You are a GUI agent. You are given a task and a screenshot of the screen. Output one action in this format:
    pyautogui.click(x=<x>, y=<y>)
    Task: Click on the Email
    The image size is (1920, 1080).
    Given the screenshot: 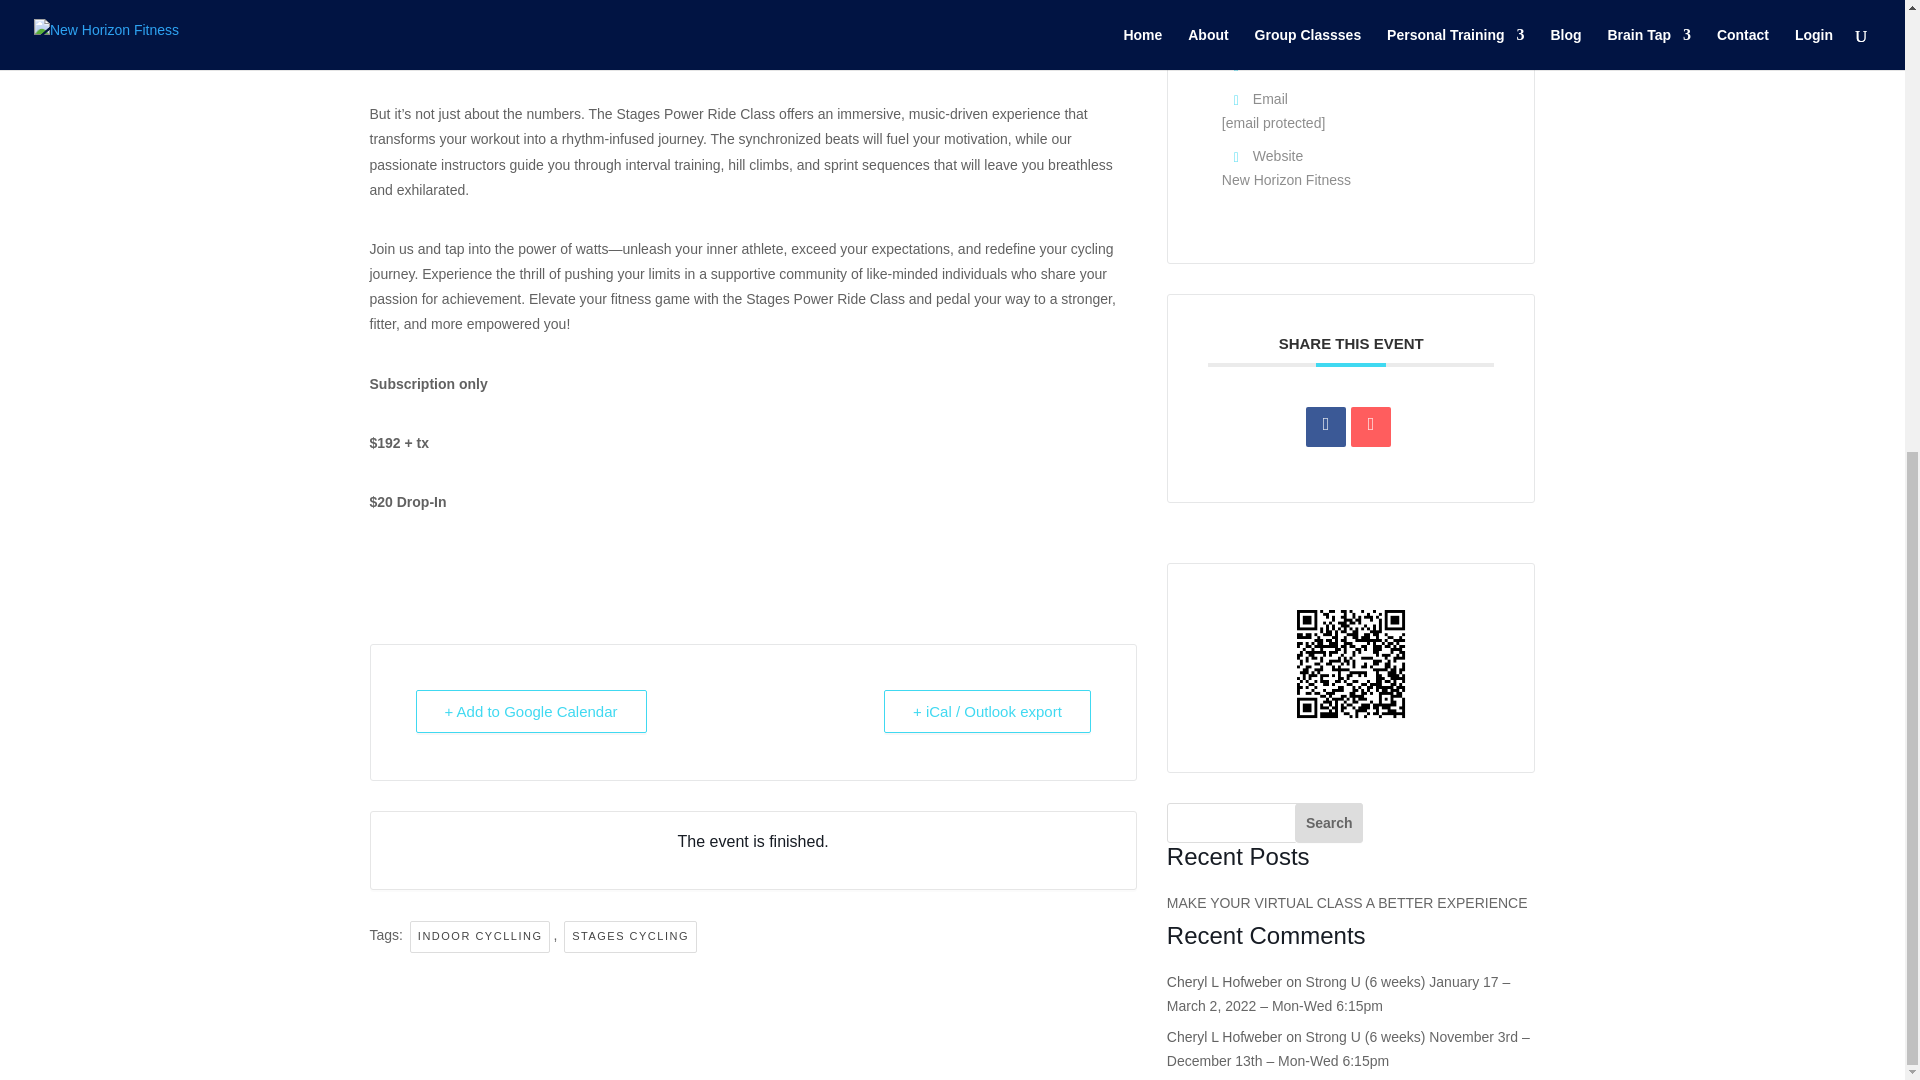 What is the action you would take?
    pyautogui.click(x=1370, y=427)
    